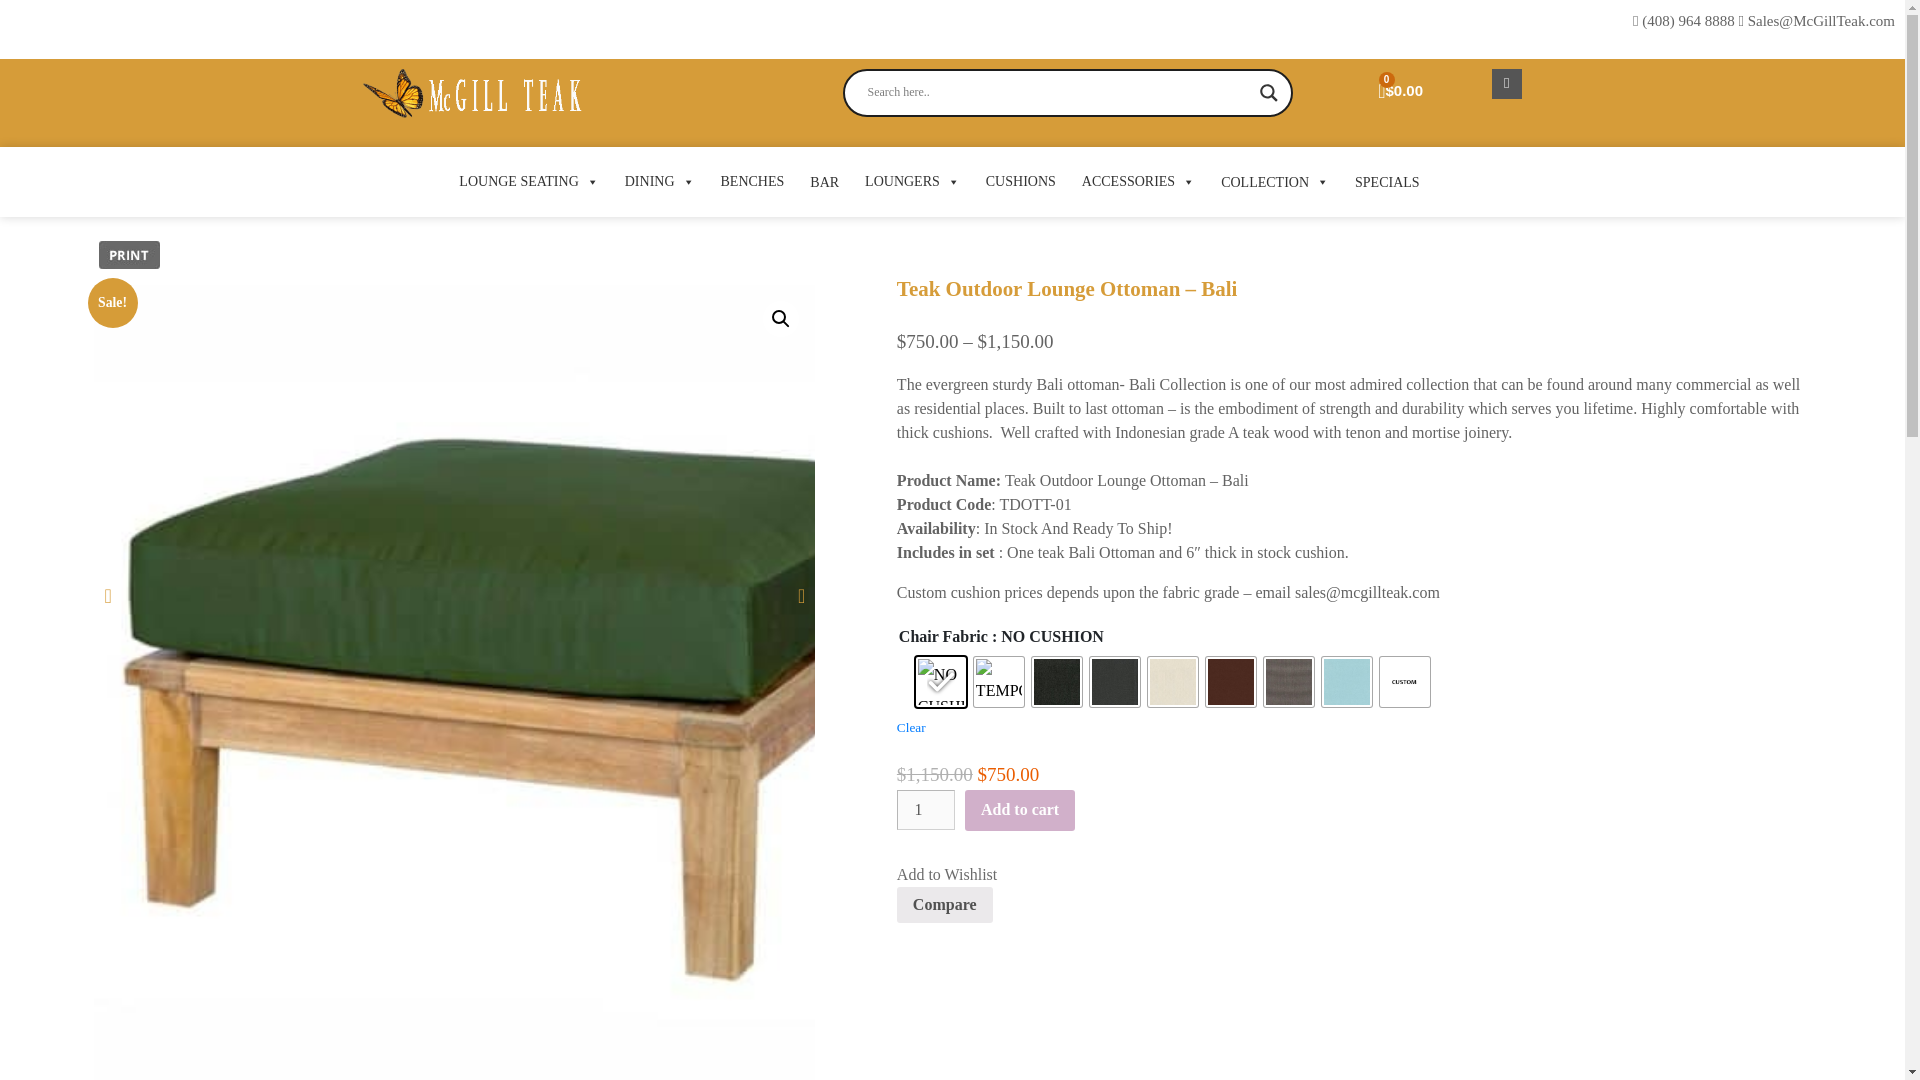 This screenshot has height=1080, width=1920. What do you see at coordinates (1230, 682) in the screenshot?
I see `CANVAS BAY BROWN` at bounding box center [1230, 682].